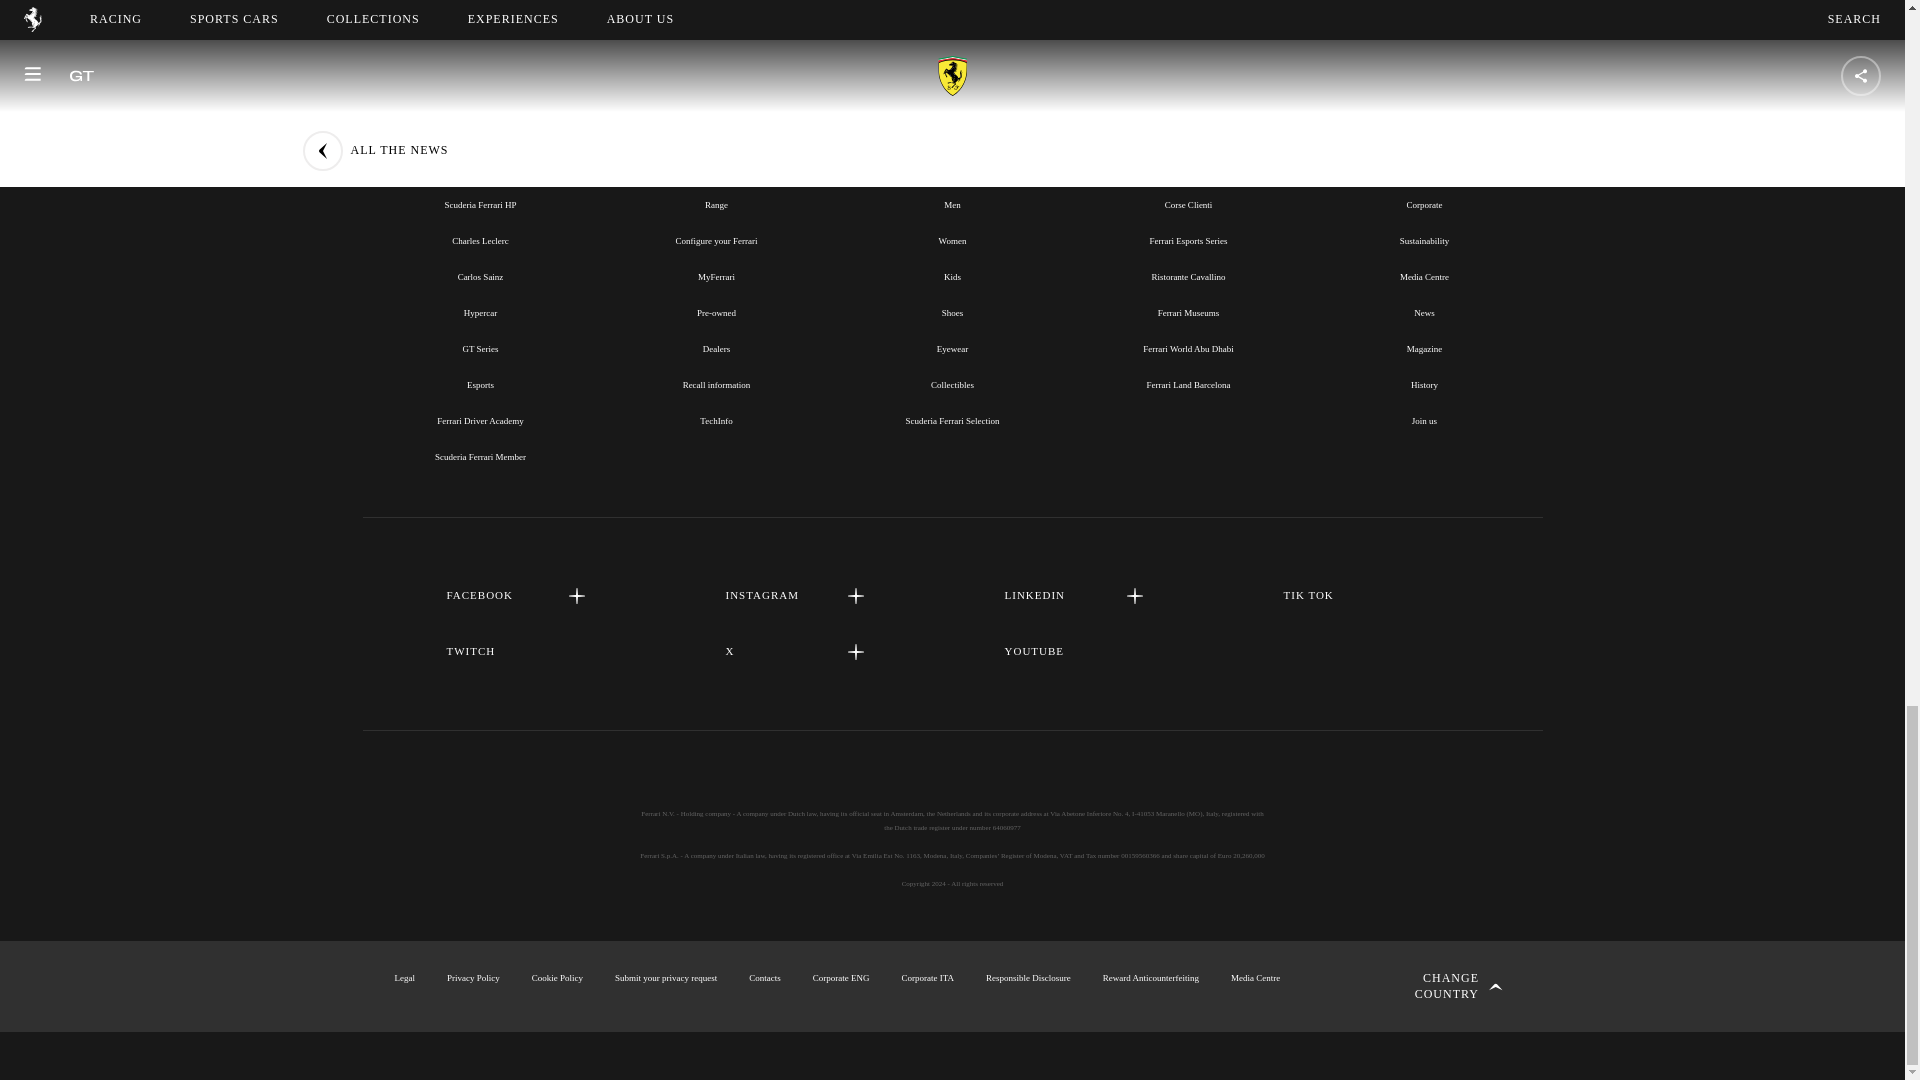  I want to click on Charles Leclerc, so click(480, 241).